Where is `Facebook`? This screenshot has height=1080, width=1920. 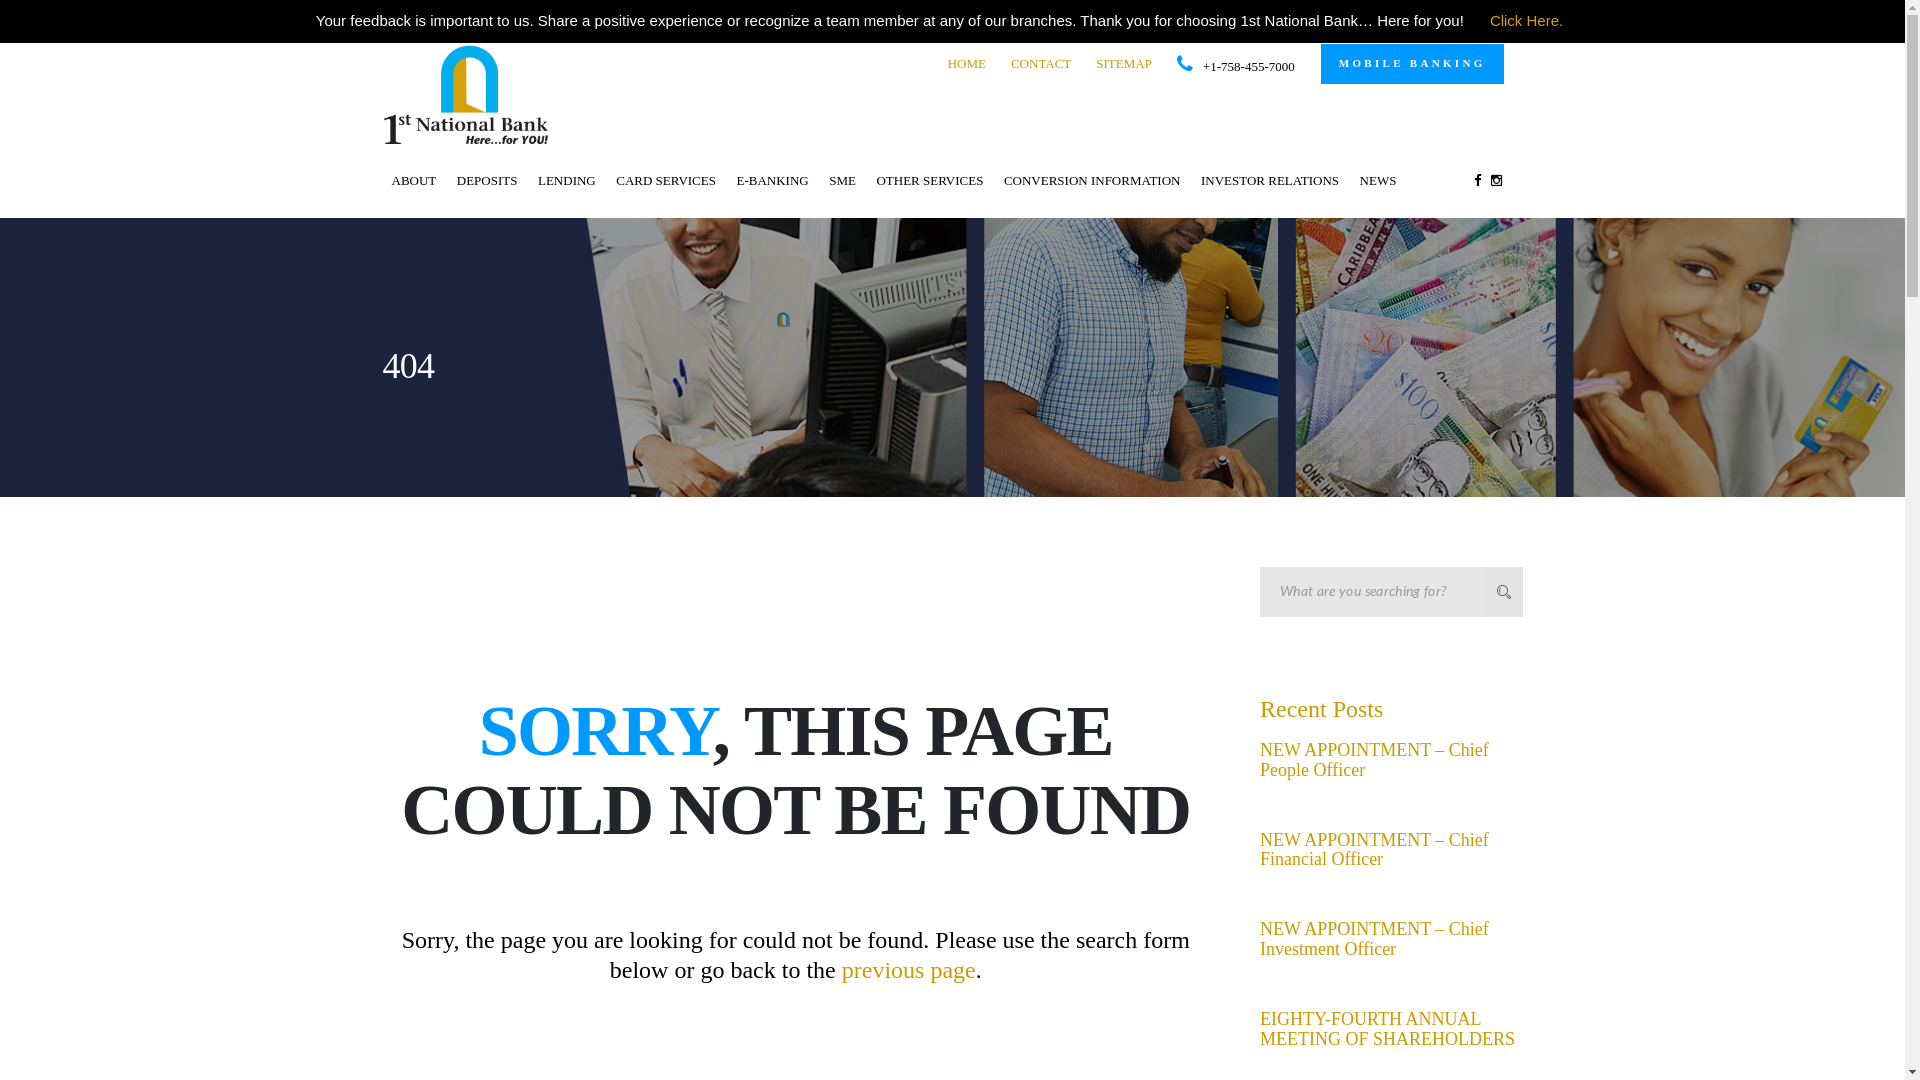
Facebook is located at coordinates (1476, 180).